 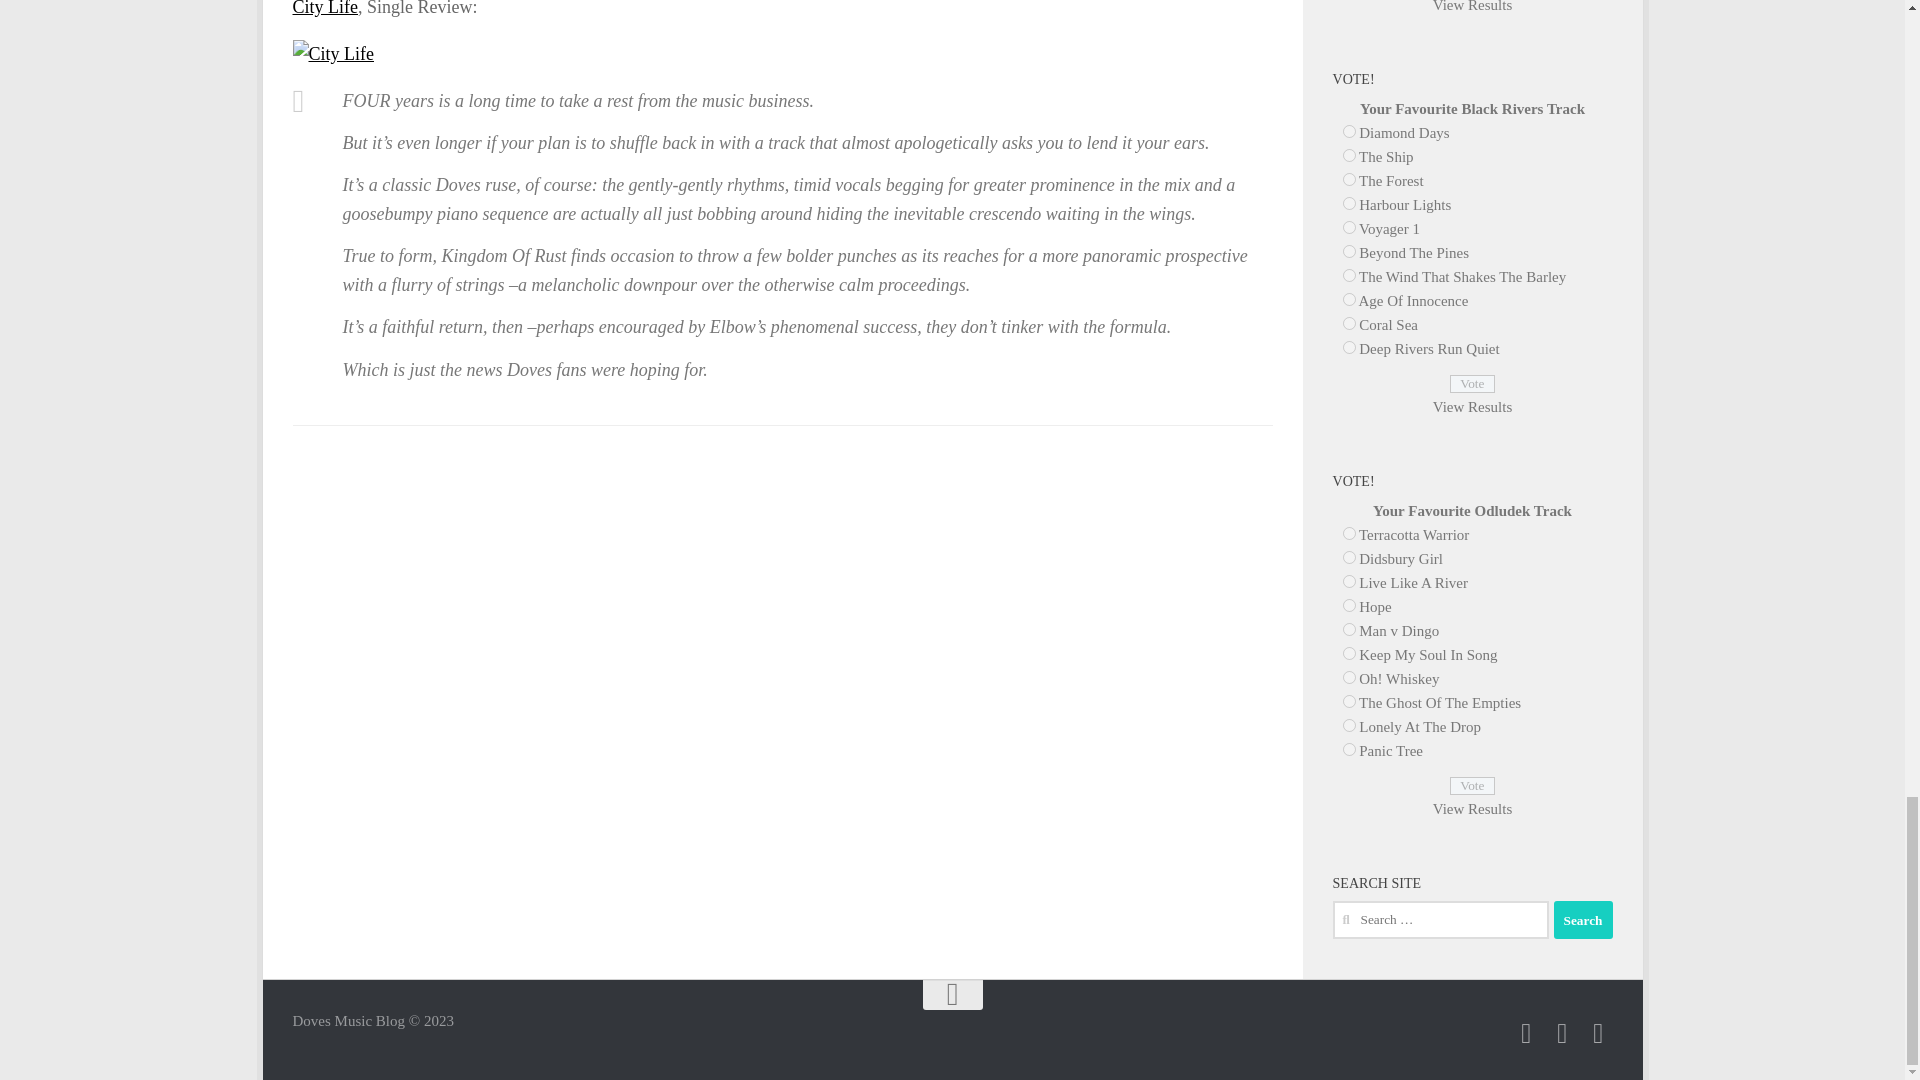 What do you see at coordinates (1582, 919) in the screenshot?
I see `Search` at bounding box center [1582, 919].